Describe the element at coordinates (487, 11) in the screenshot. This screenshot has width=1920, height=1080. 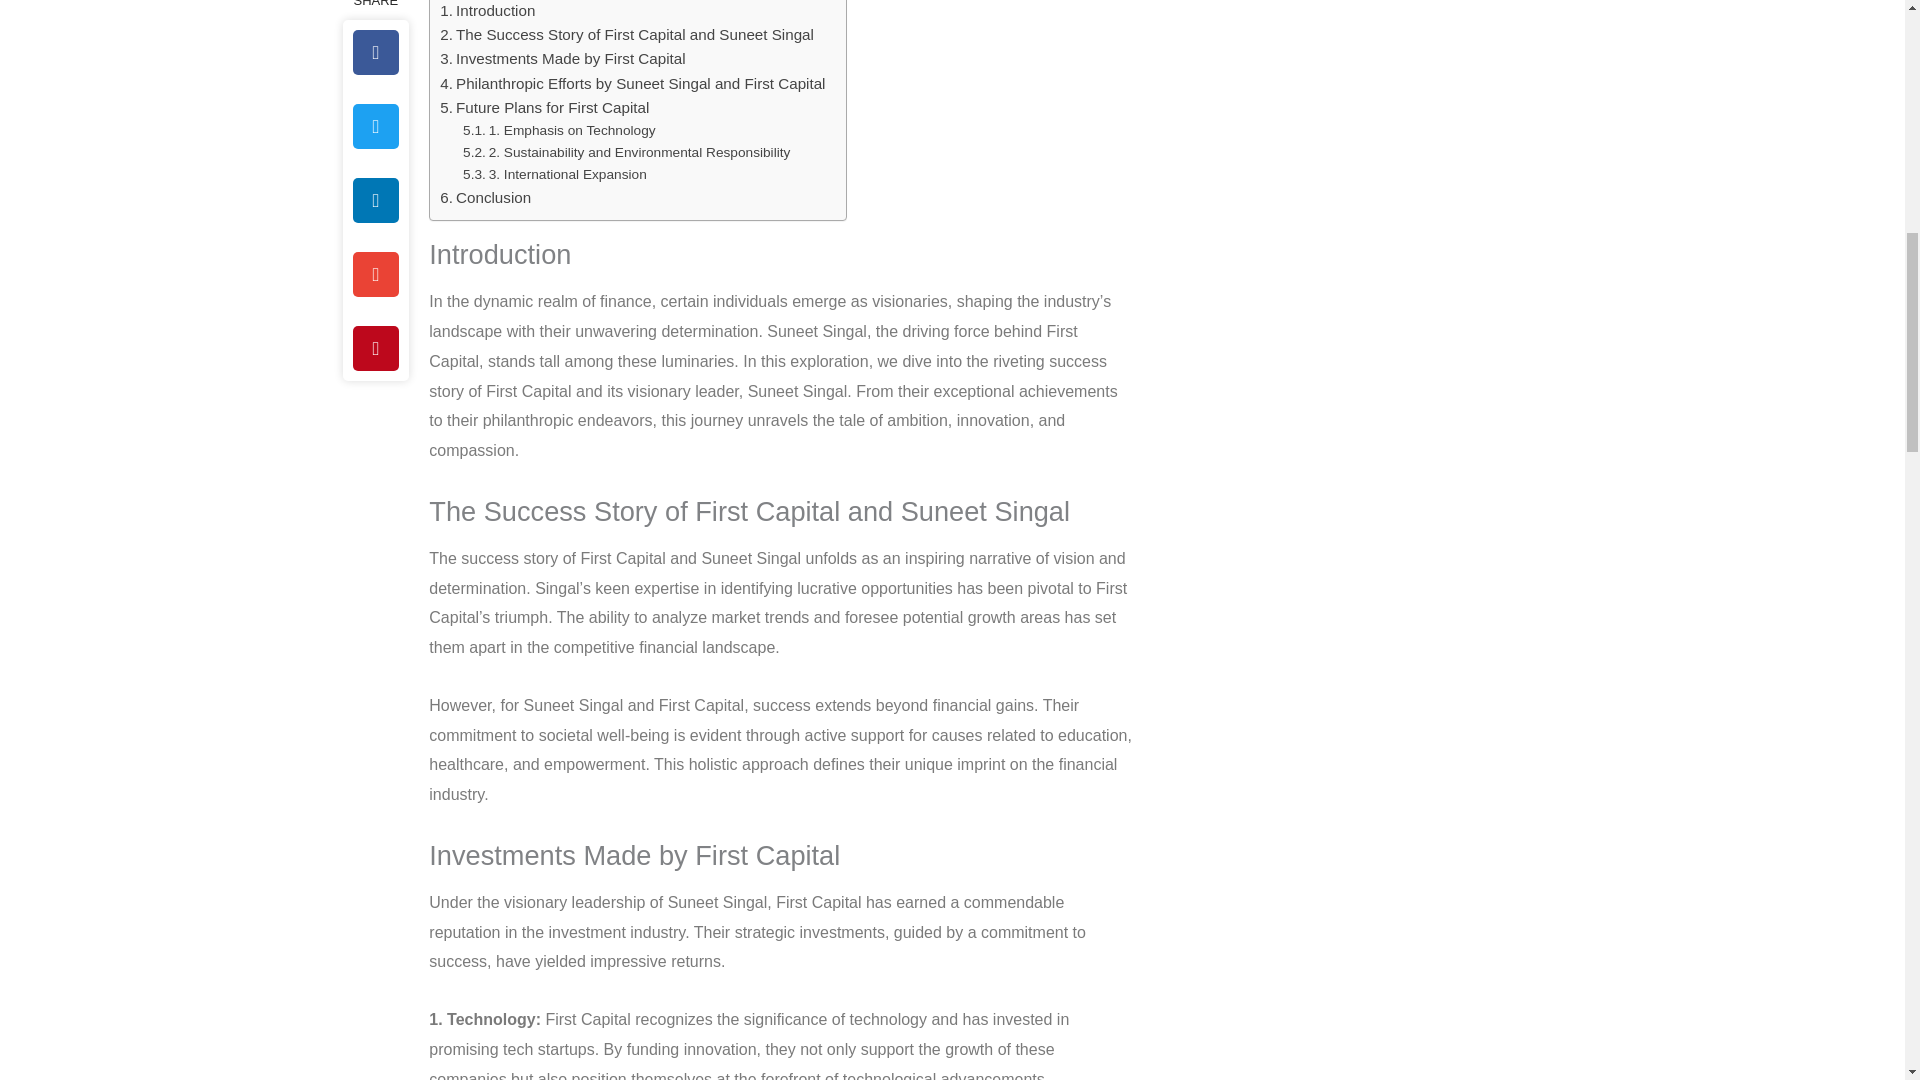
I see `Introduction` at that location.